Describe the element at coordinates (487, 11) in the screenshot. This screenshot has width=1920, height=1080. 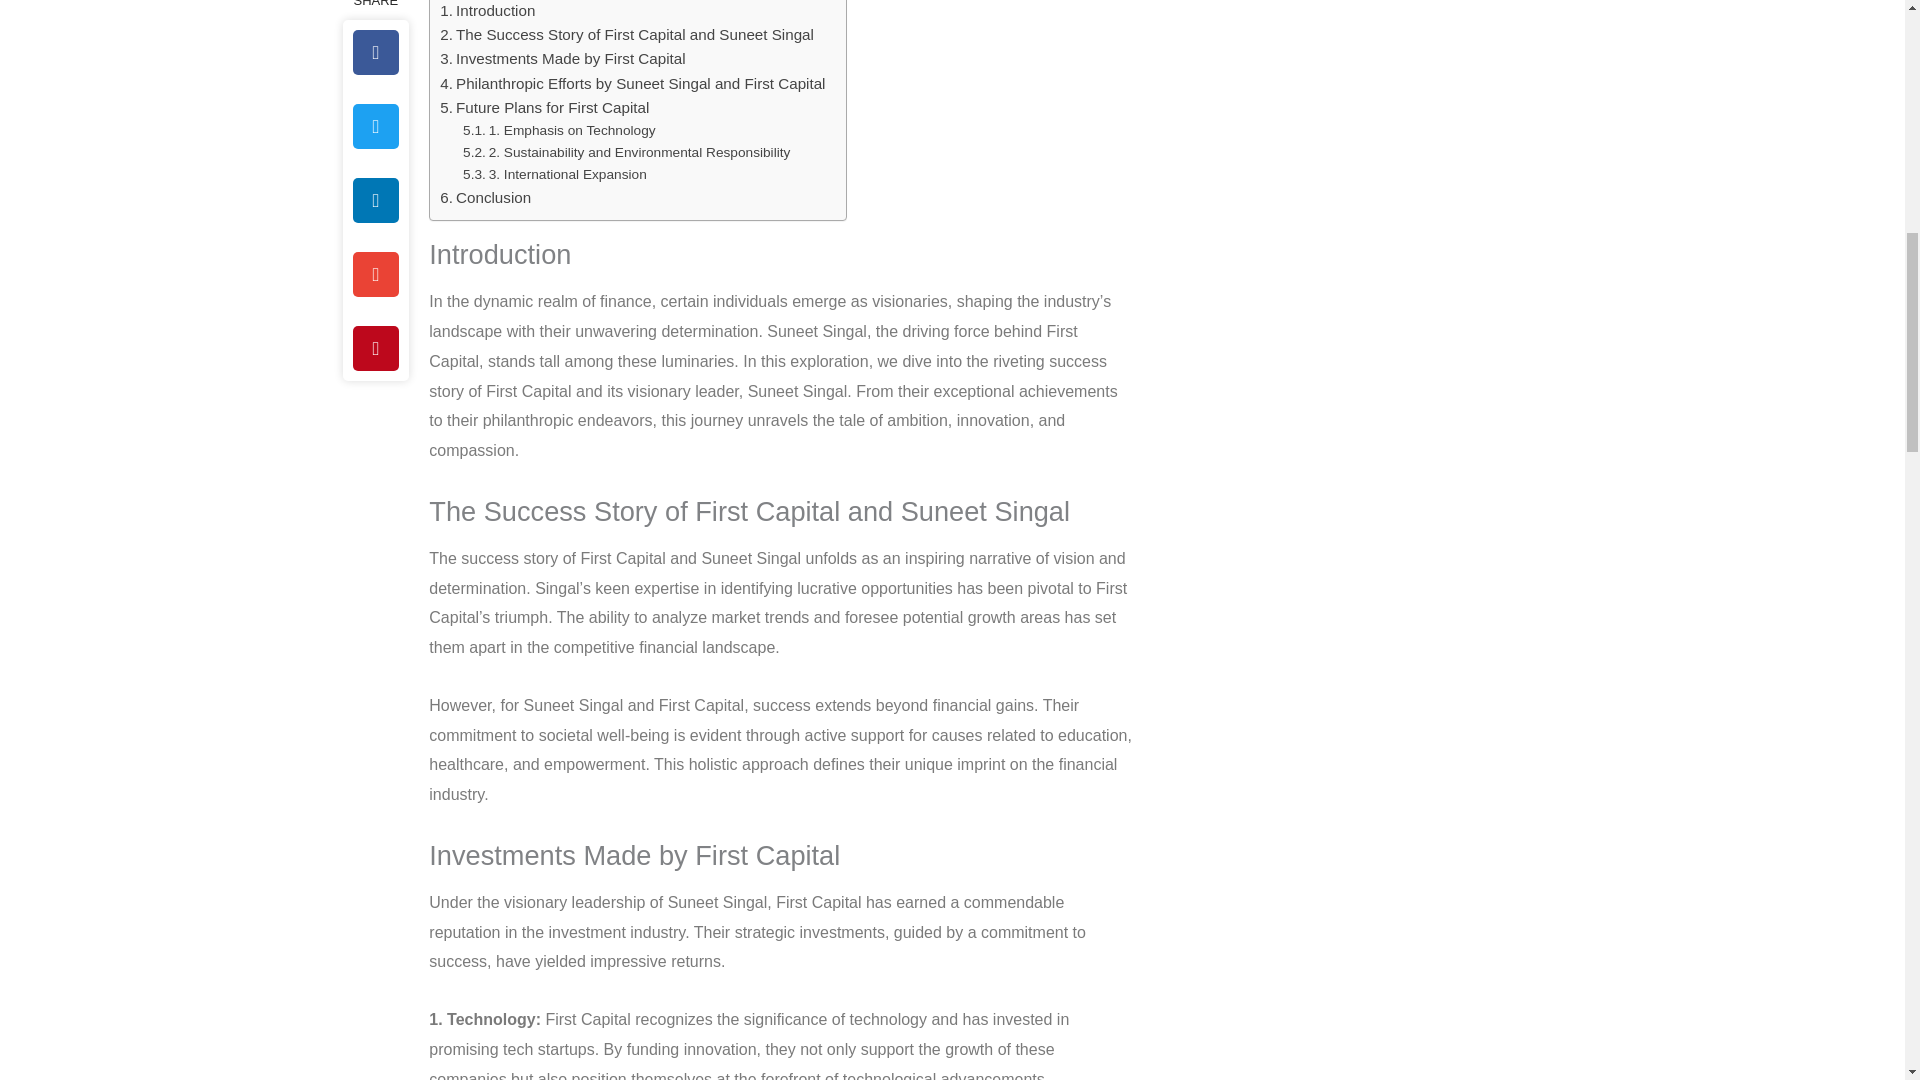
I see `Introduction` at that location.